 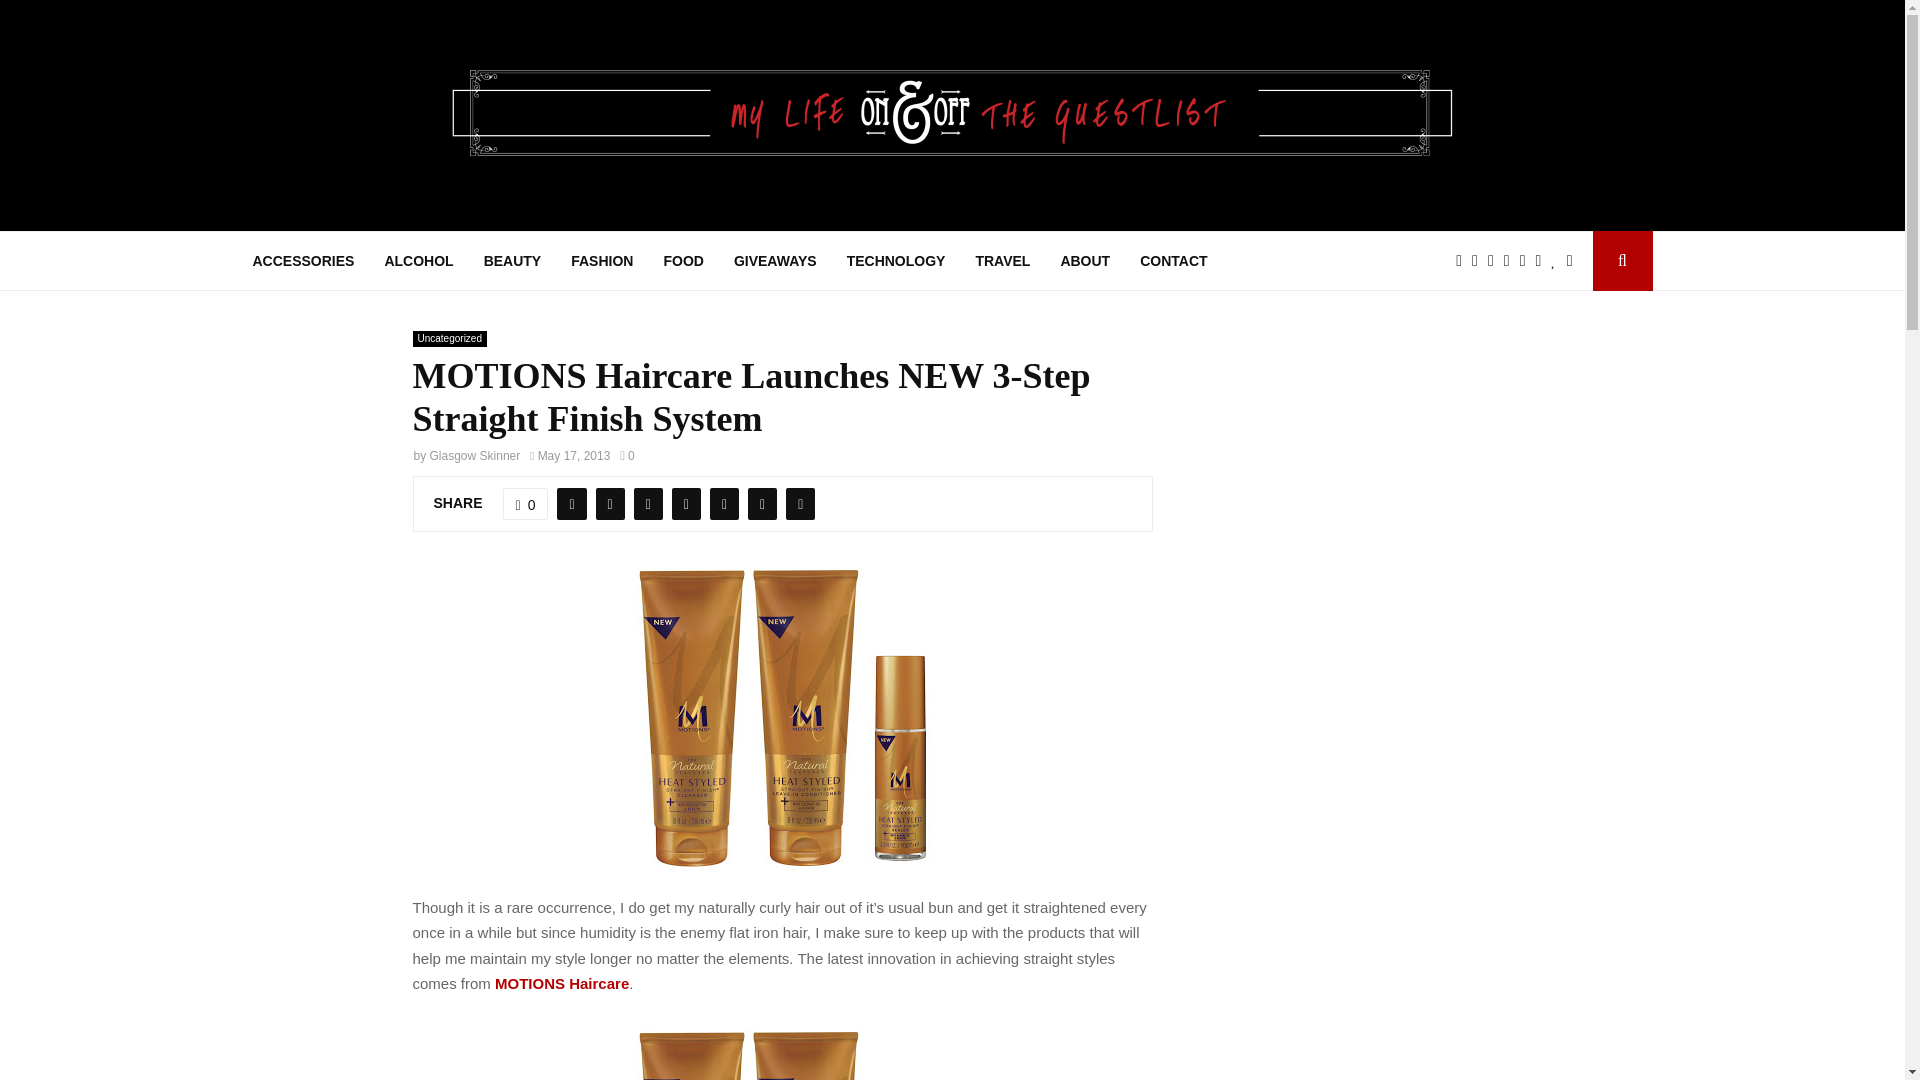 What do you see at coordinates (1496, 261) in the screenshot?
I see `Instagram` at bounding box center [1496, 261].